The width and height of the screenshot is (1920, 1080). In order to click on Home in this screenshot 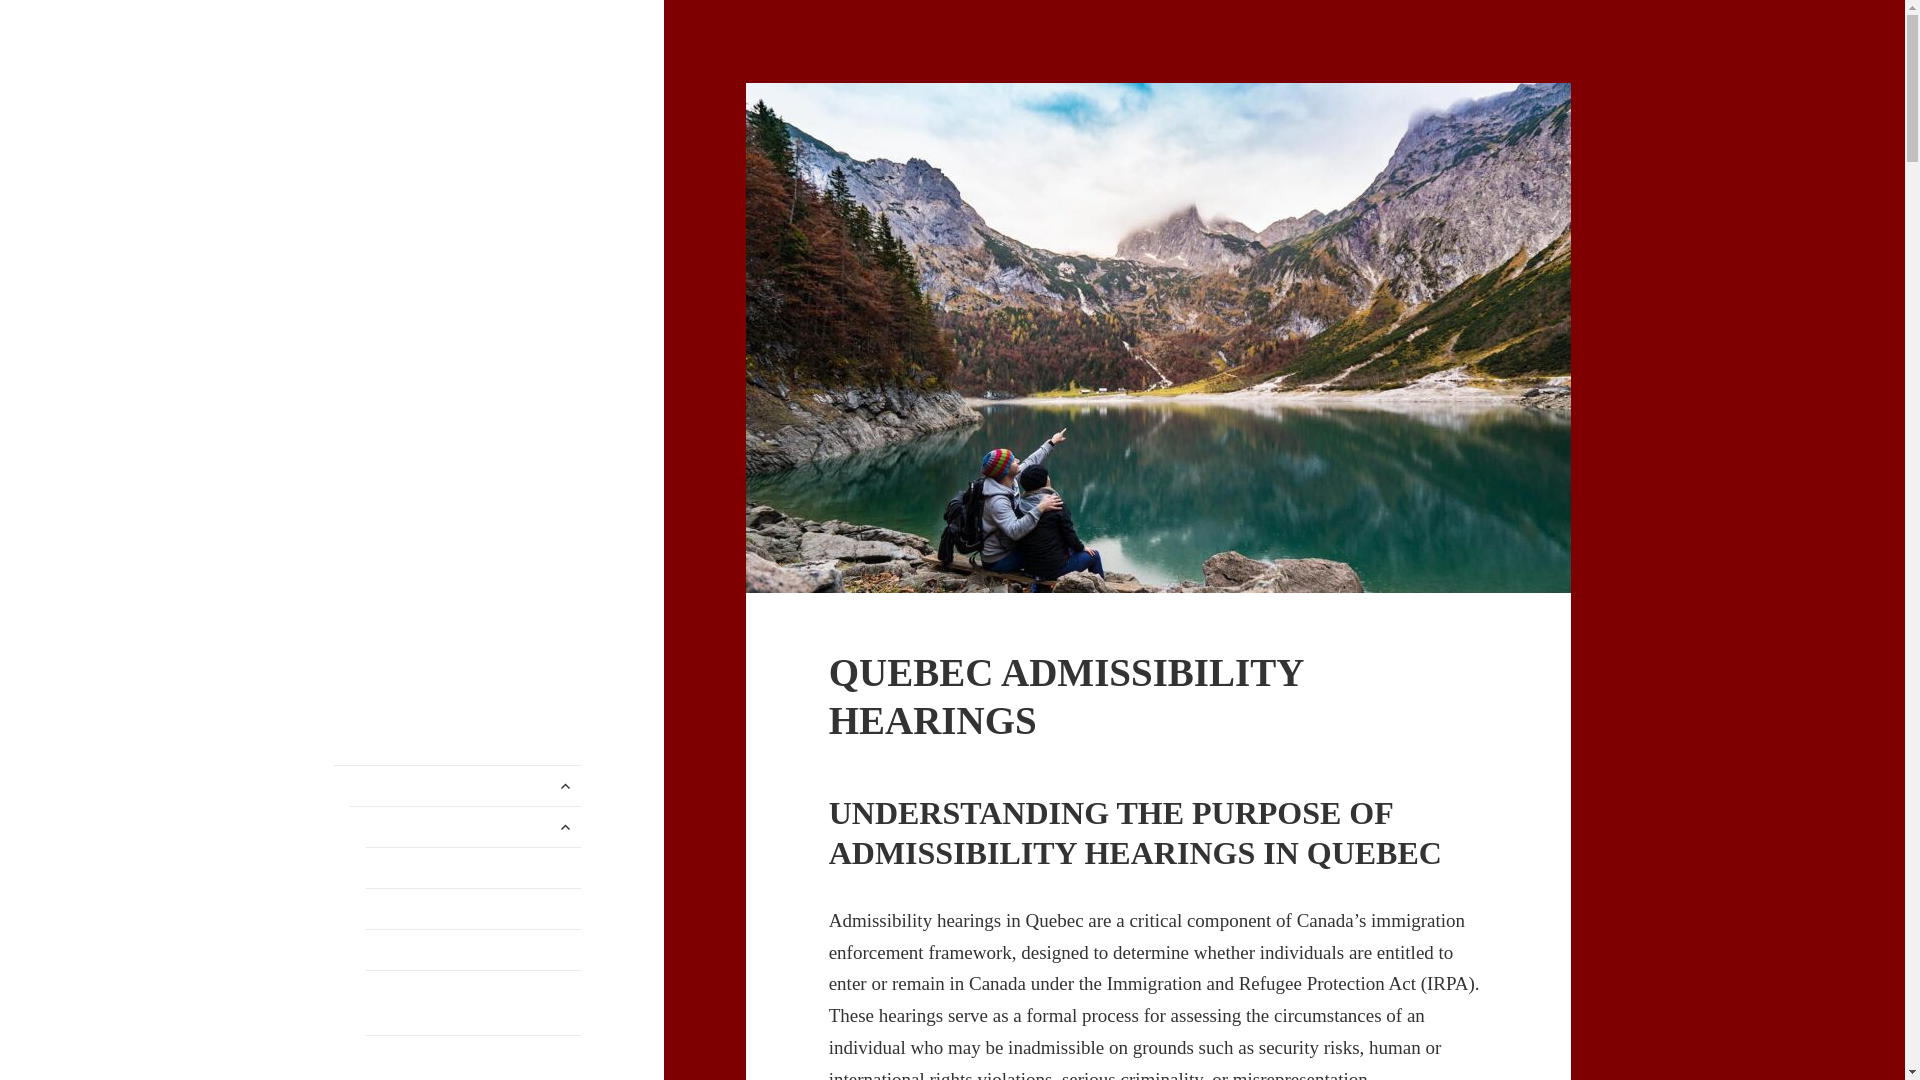, I will do `click(458, 785)`.